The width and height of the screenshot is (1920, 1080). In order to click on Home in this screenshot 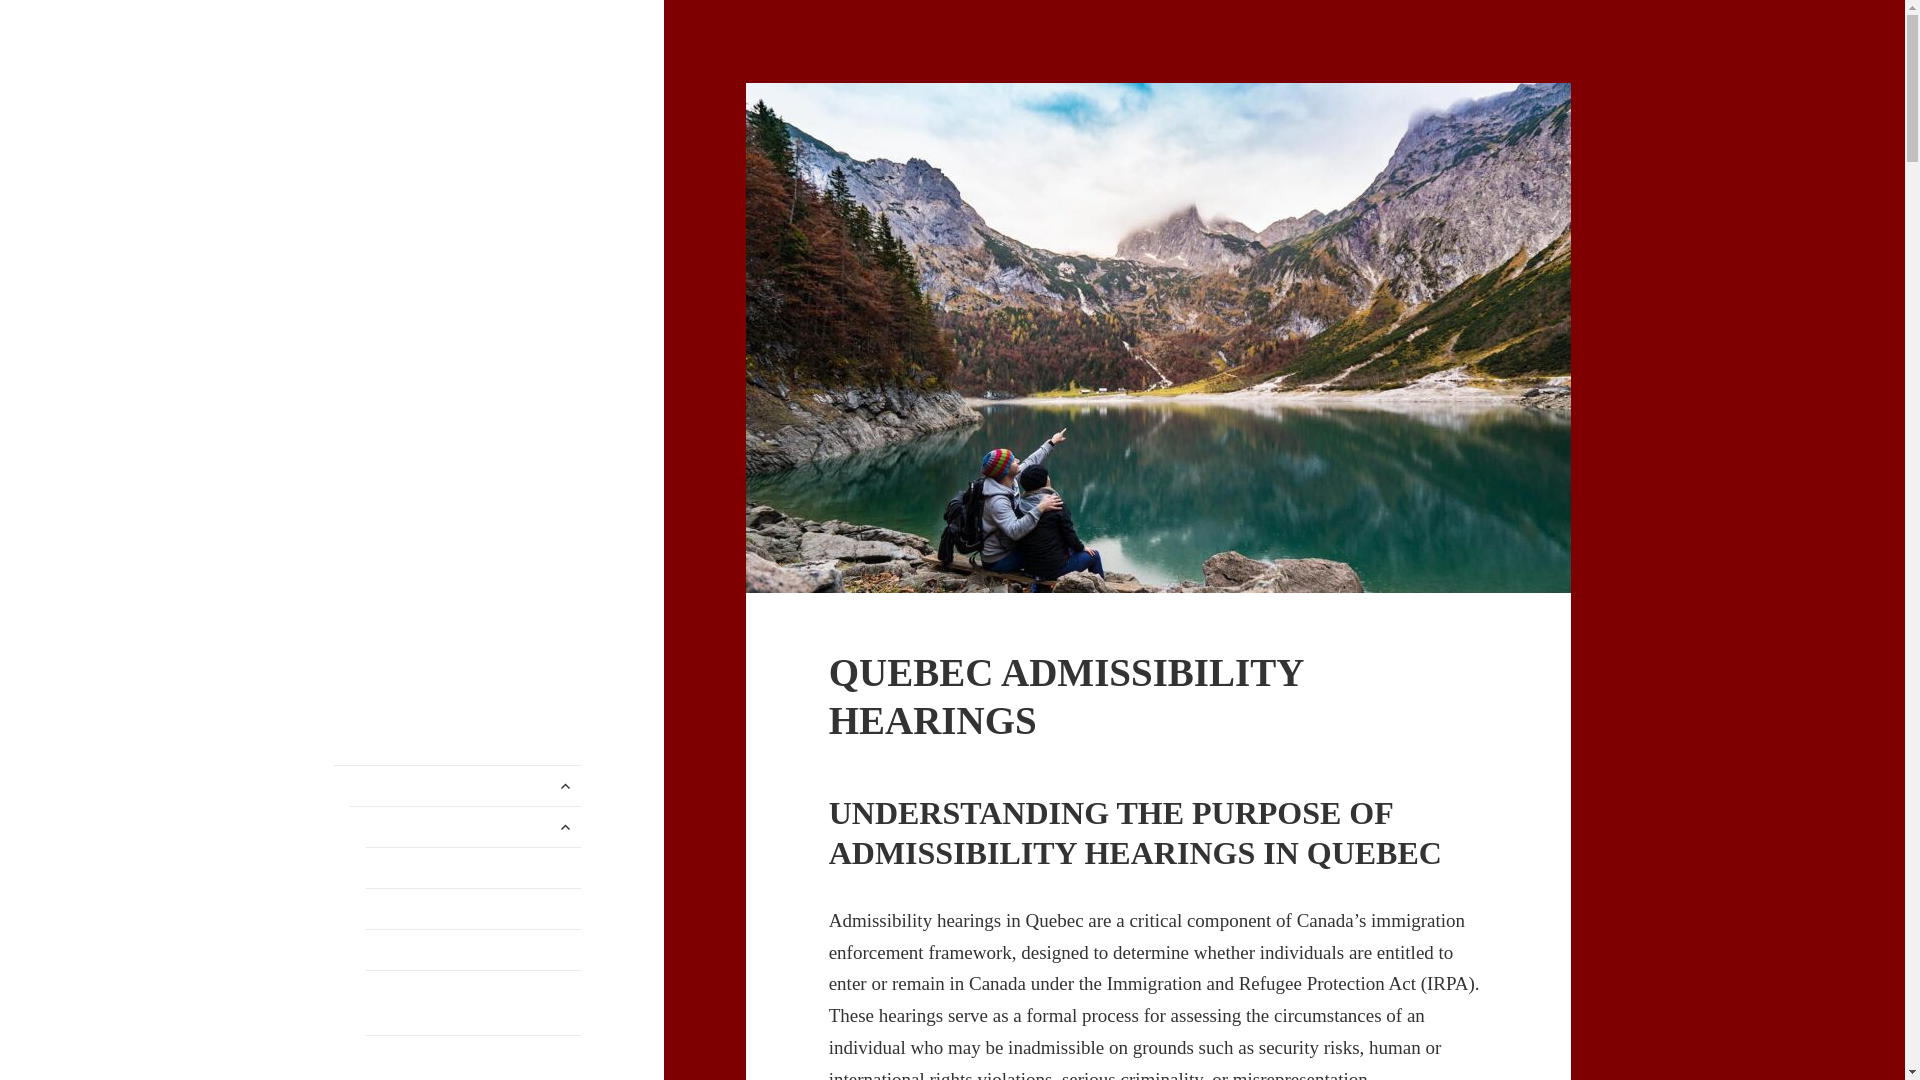, I will do `click(458, 785)`.